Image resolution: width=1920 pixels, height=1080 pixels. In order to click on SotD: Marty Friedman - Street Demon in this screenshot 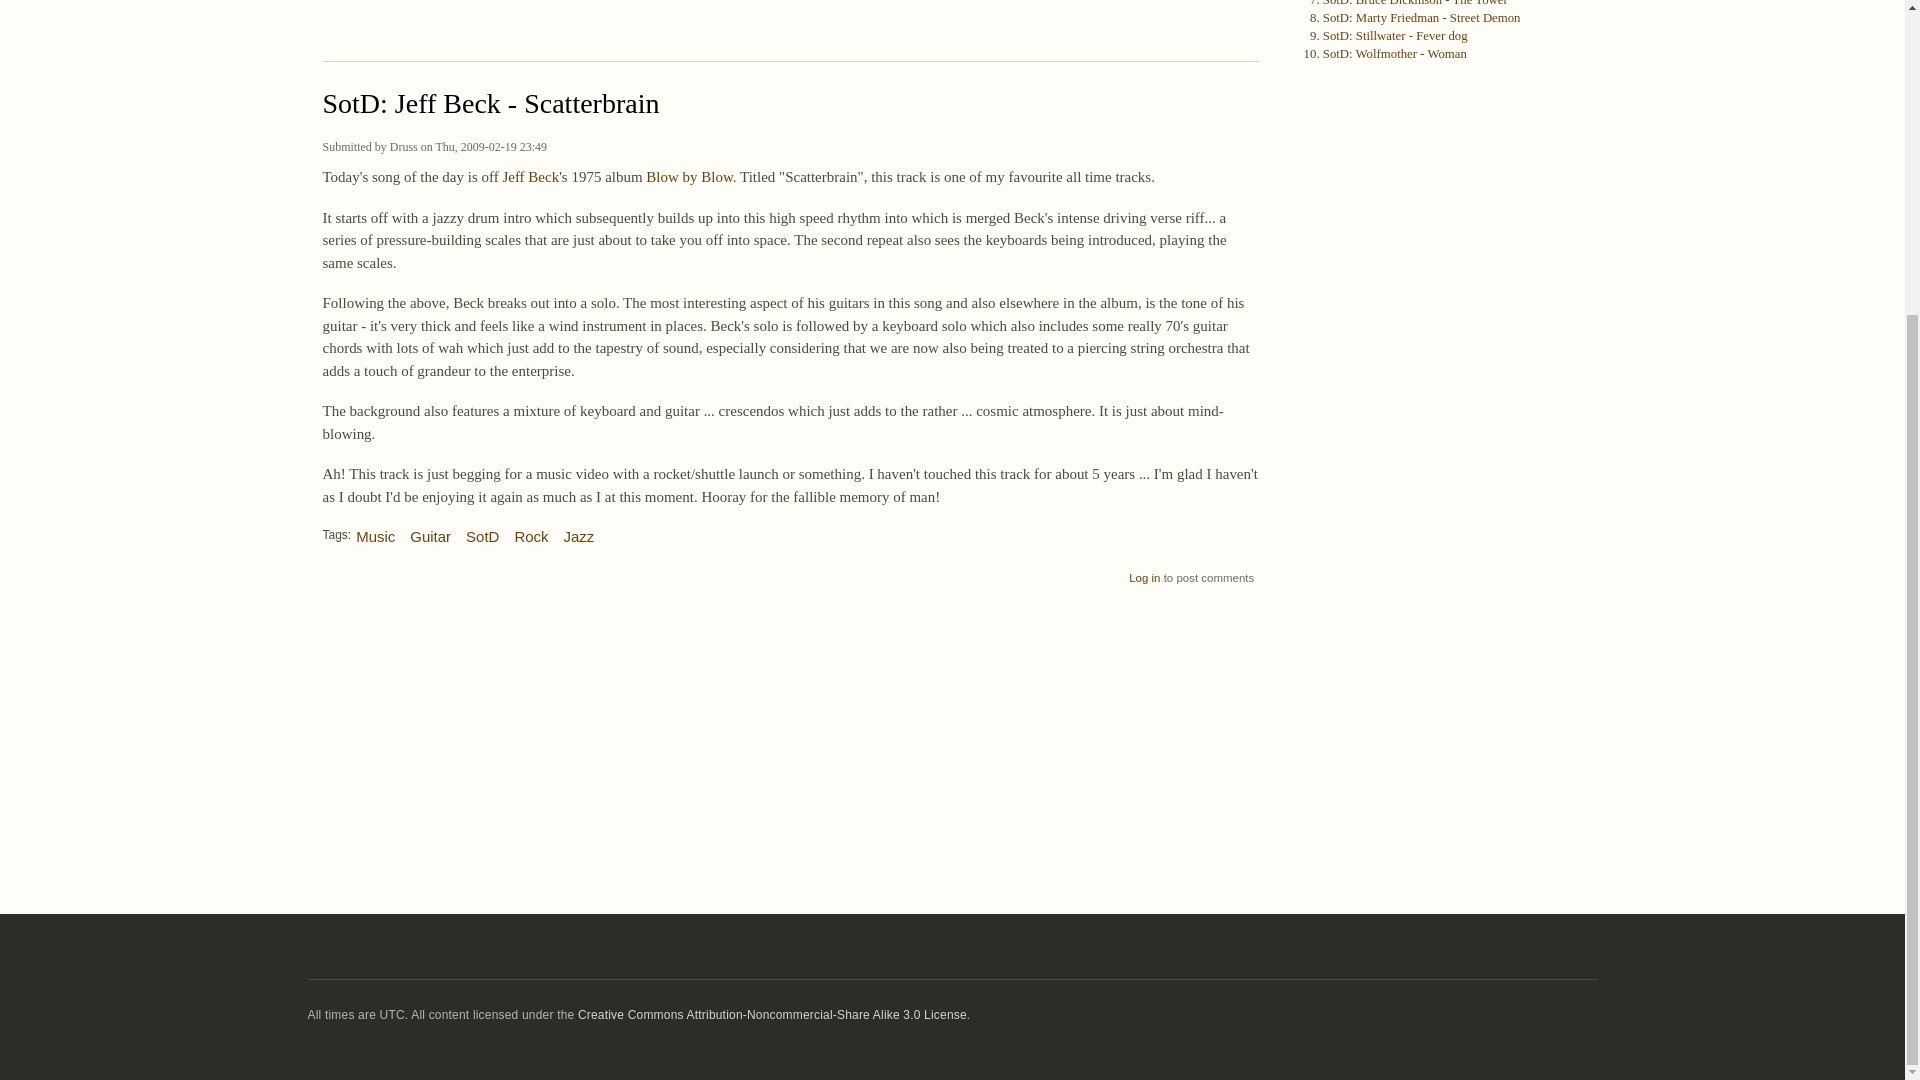, I will do `click(1421, 17)`.